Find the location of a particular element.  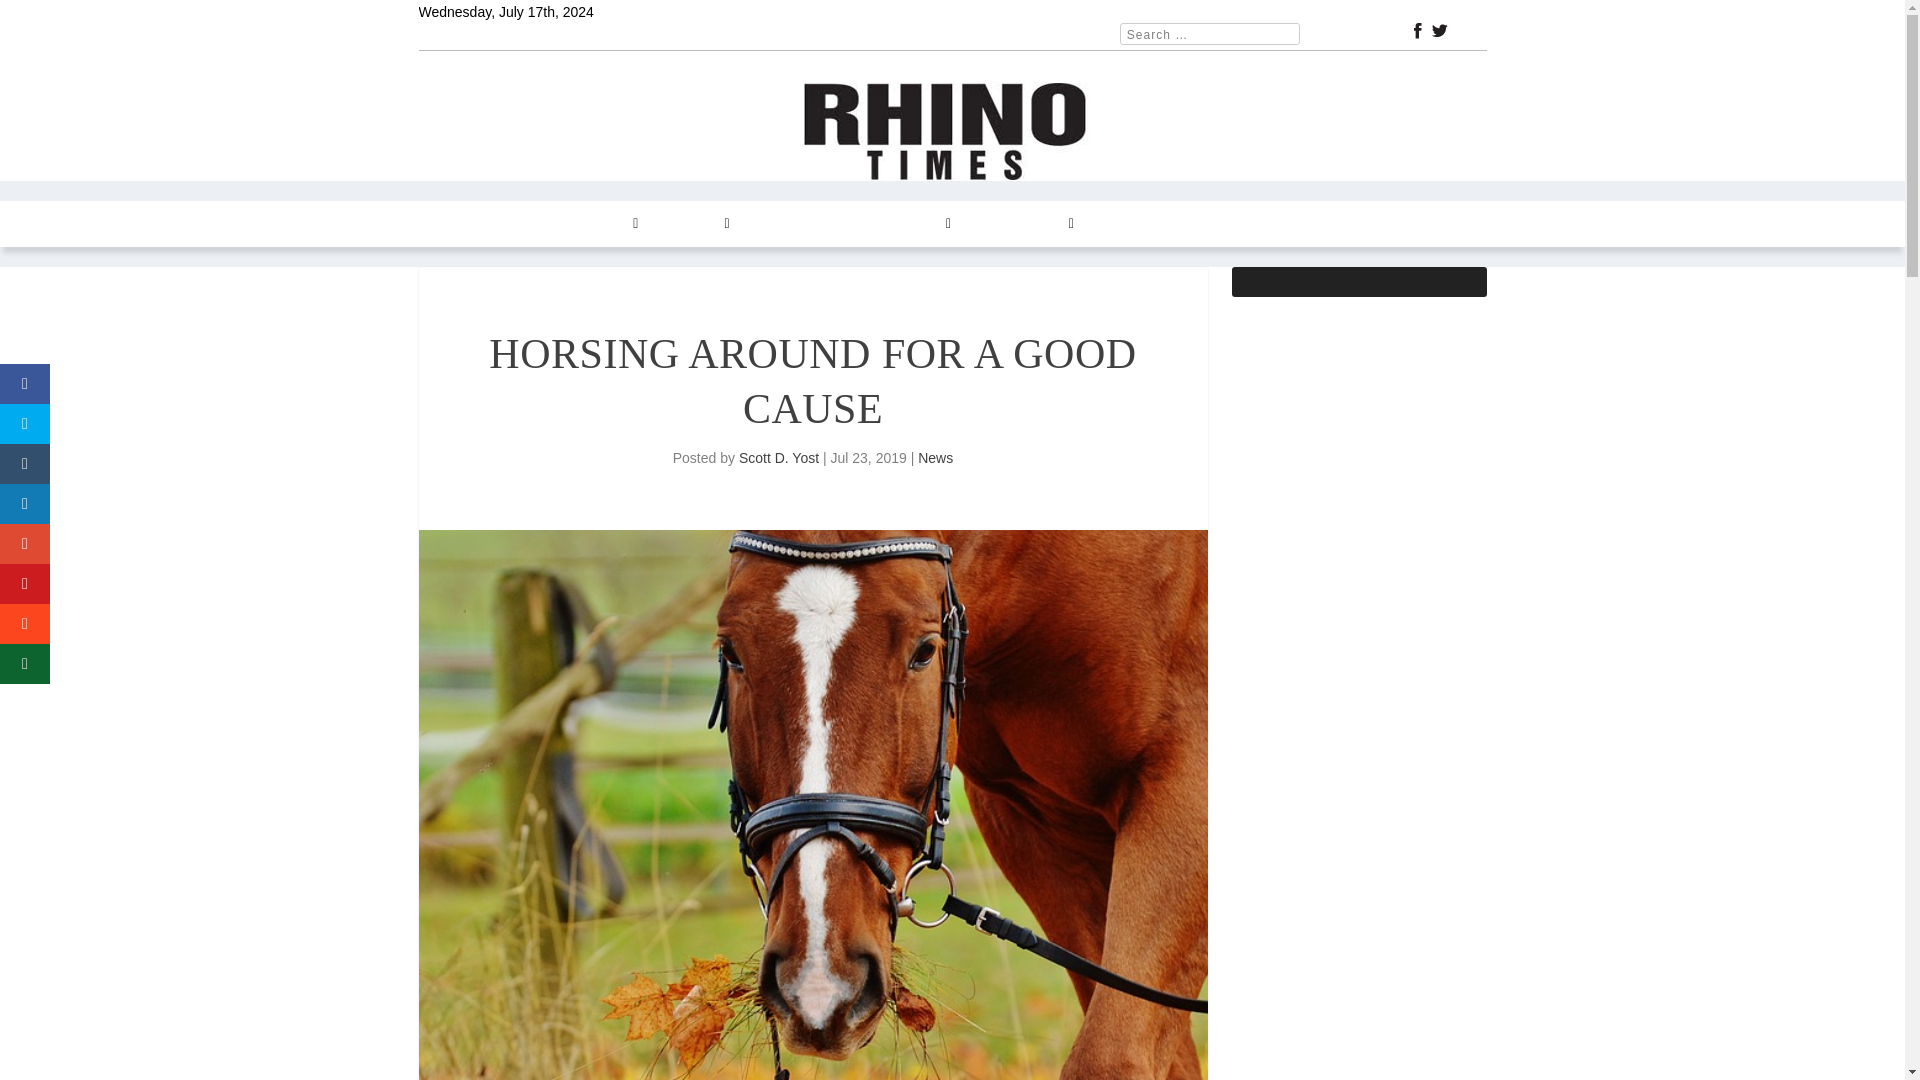

COLUMNS is located at coordinates (598, 224).